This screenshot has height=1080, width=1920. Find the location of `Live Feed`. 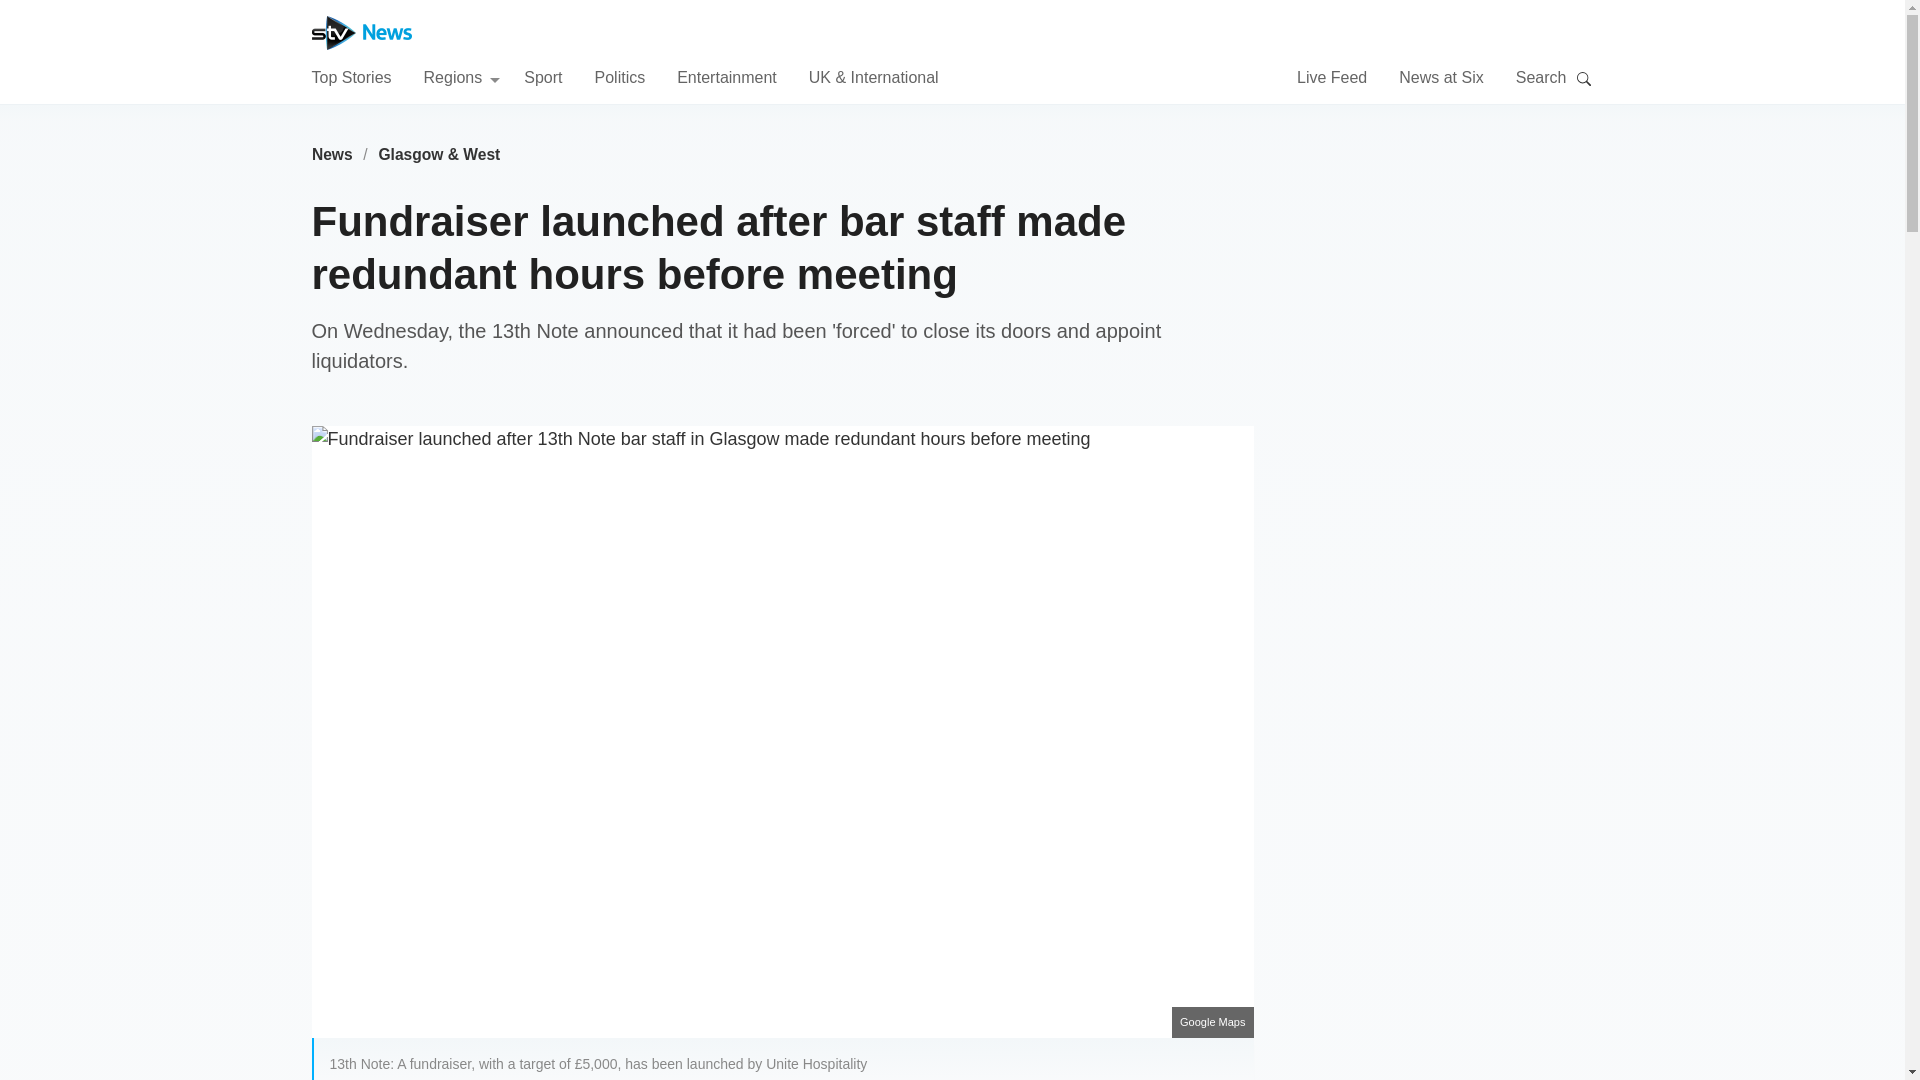

Live Feed is located at coordinates (1332, 76).